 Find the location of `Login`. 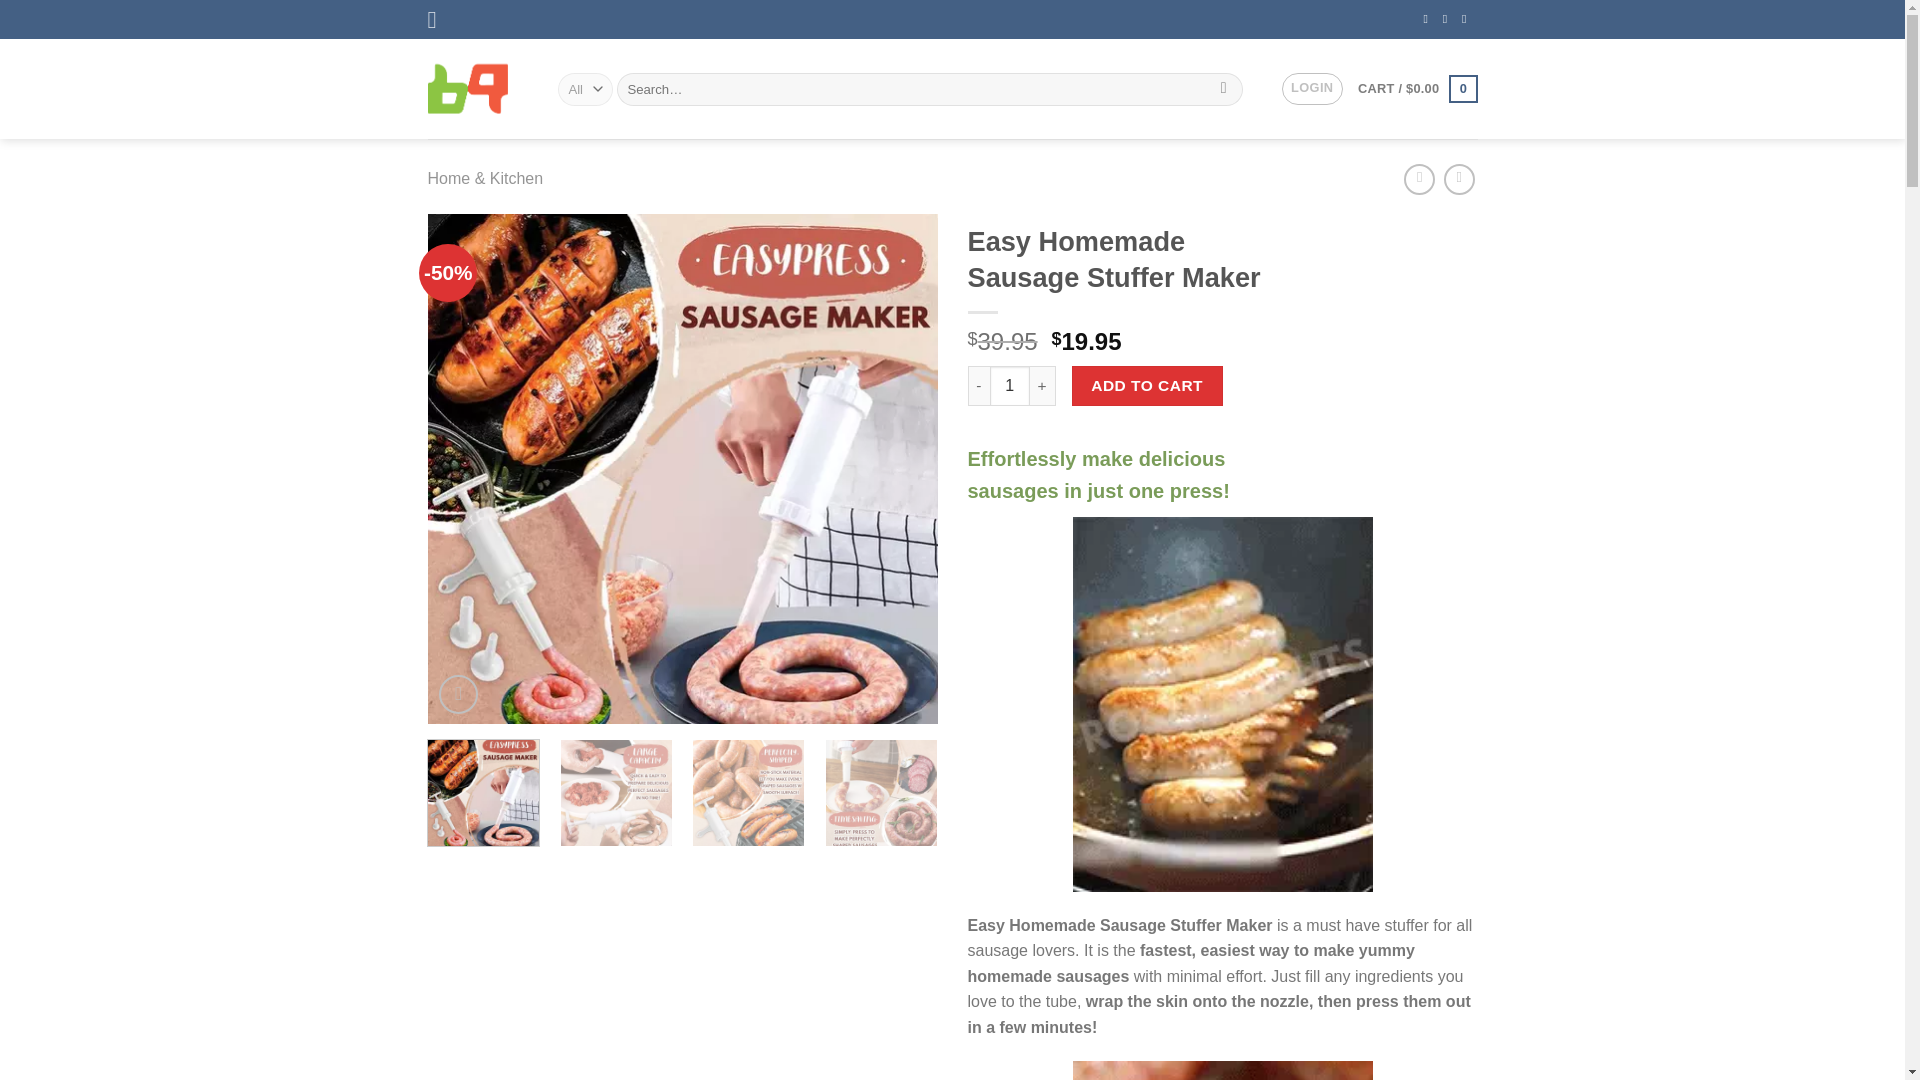

Login is located at coordinates (1312, 88).